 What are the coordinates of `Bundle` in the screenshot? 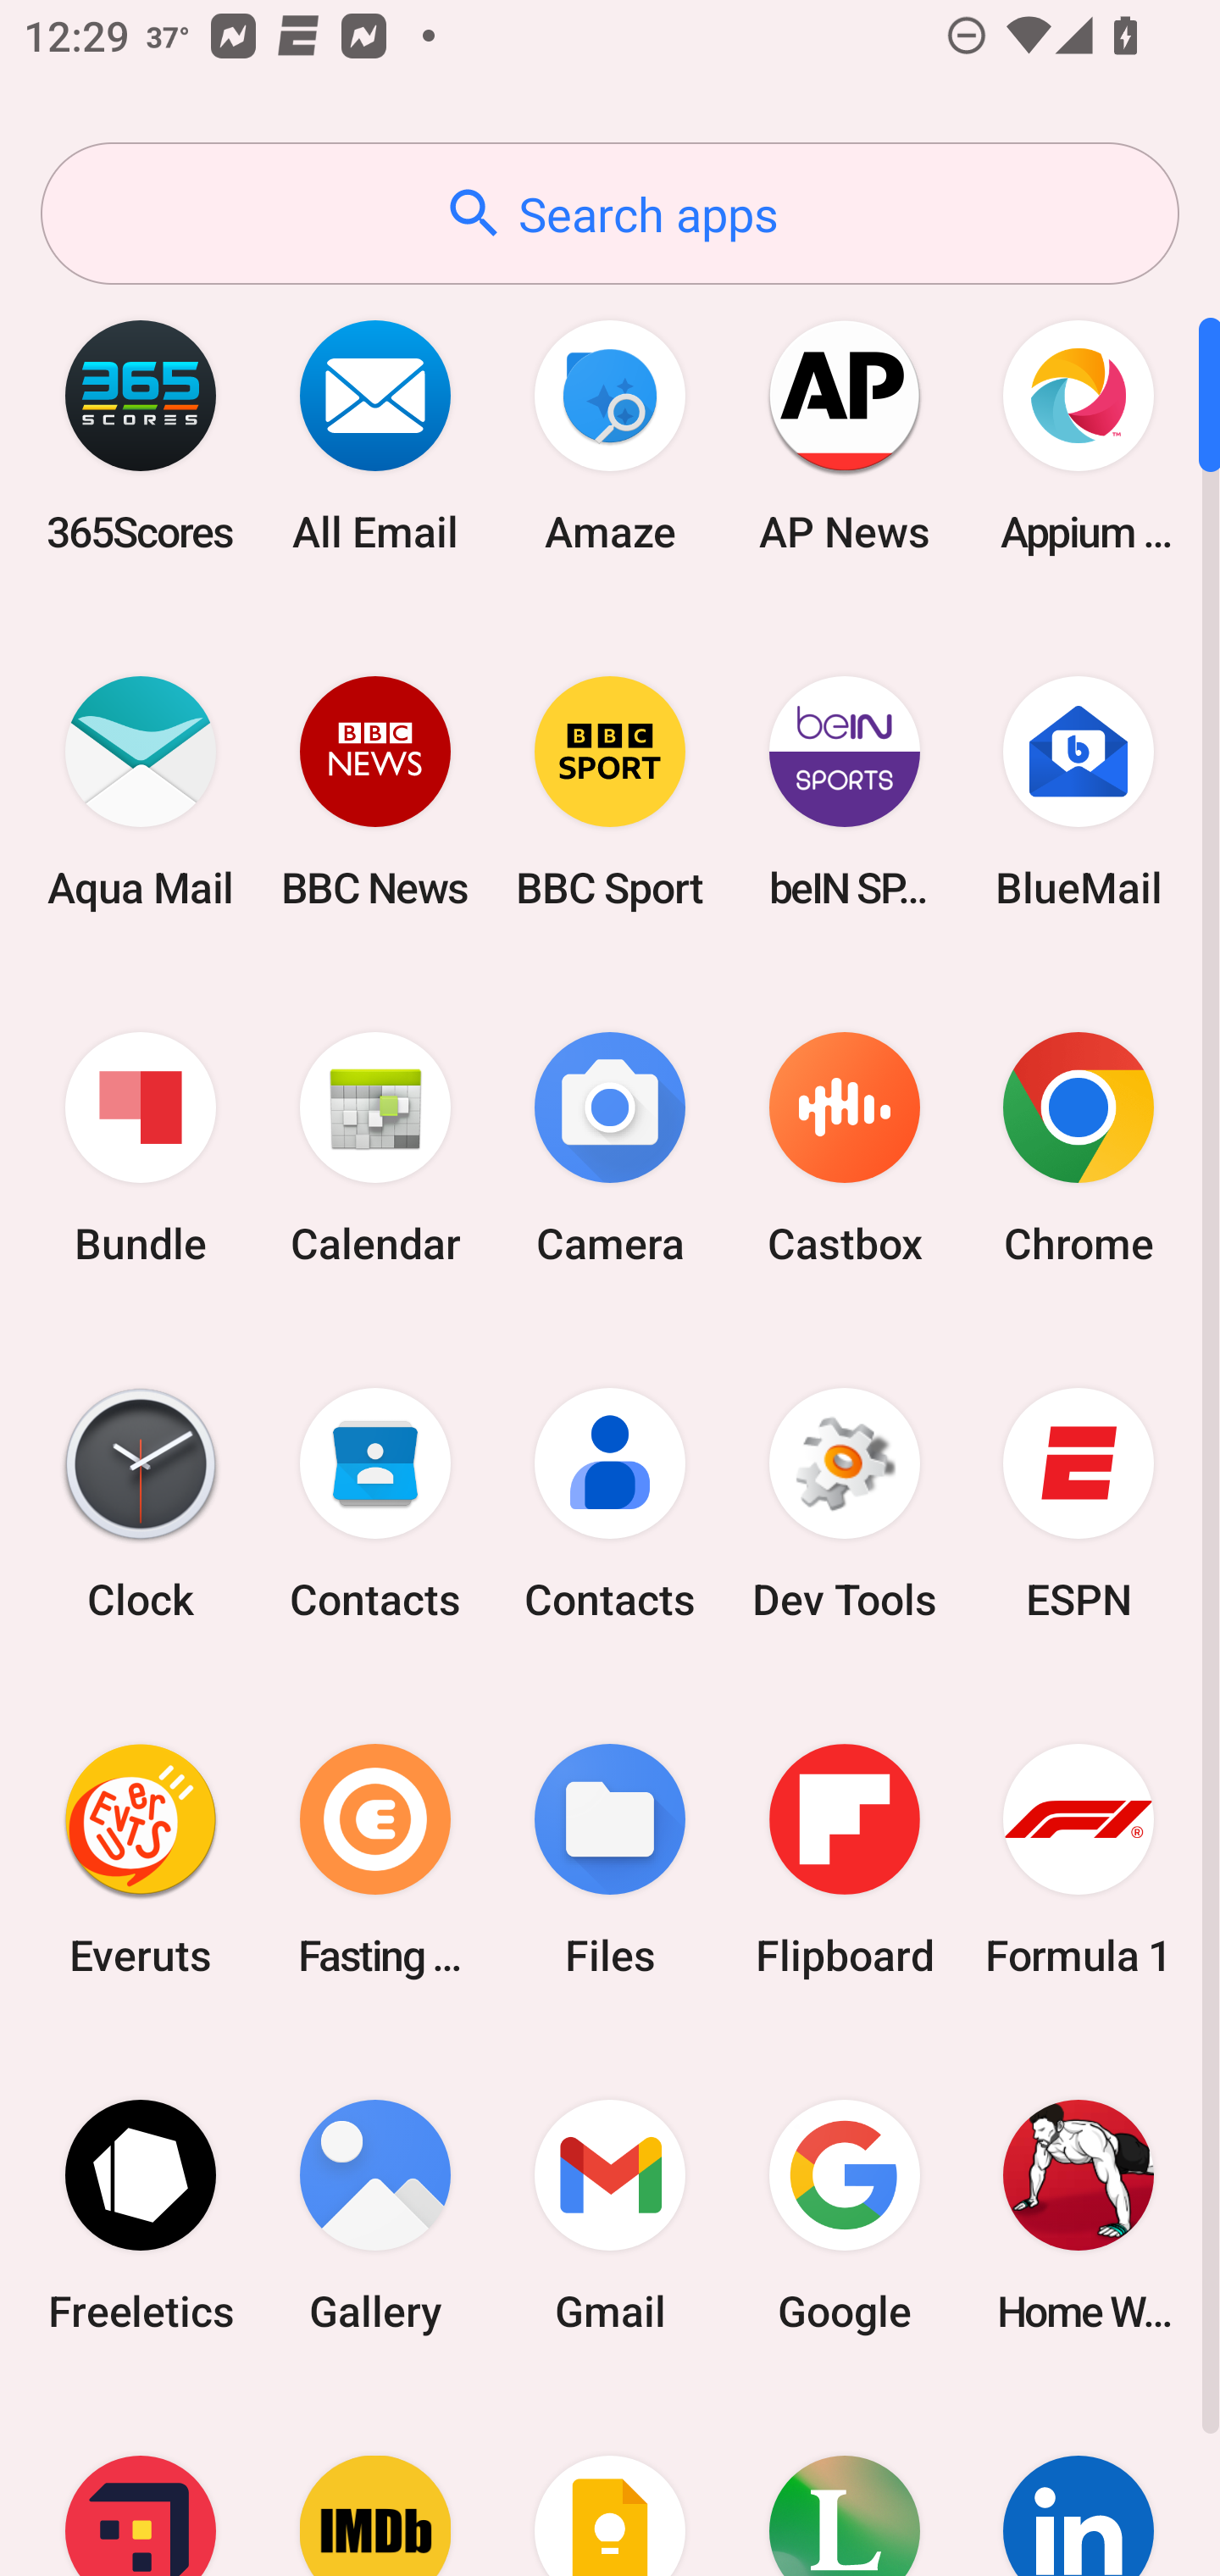 It's located at (141, 1149).